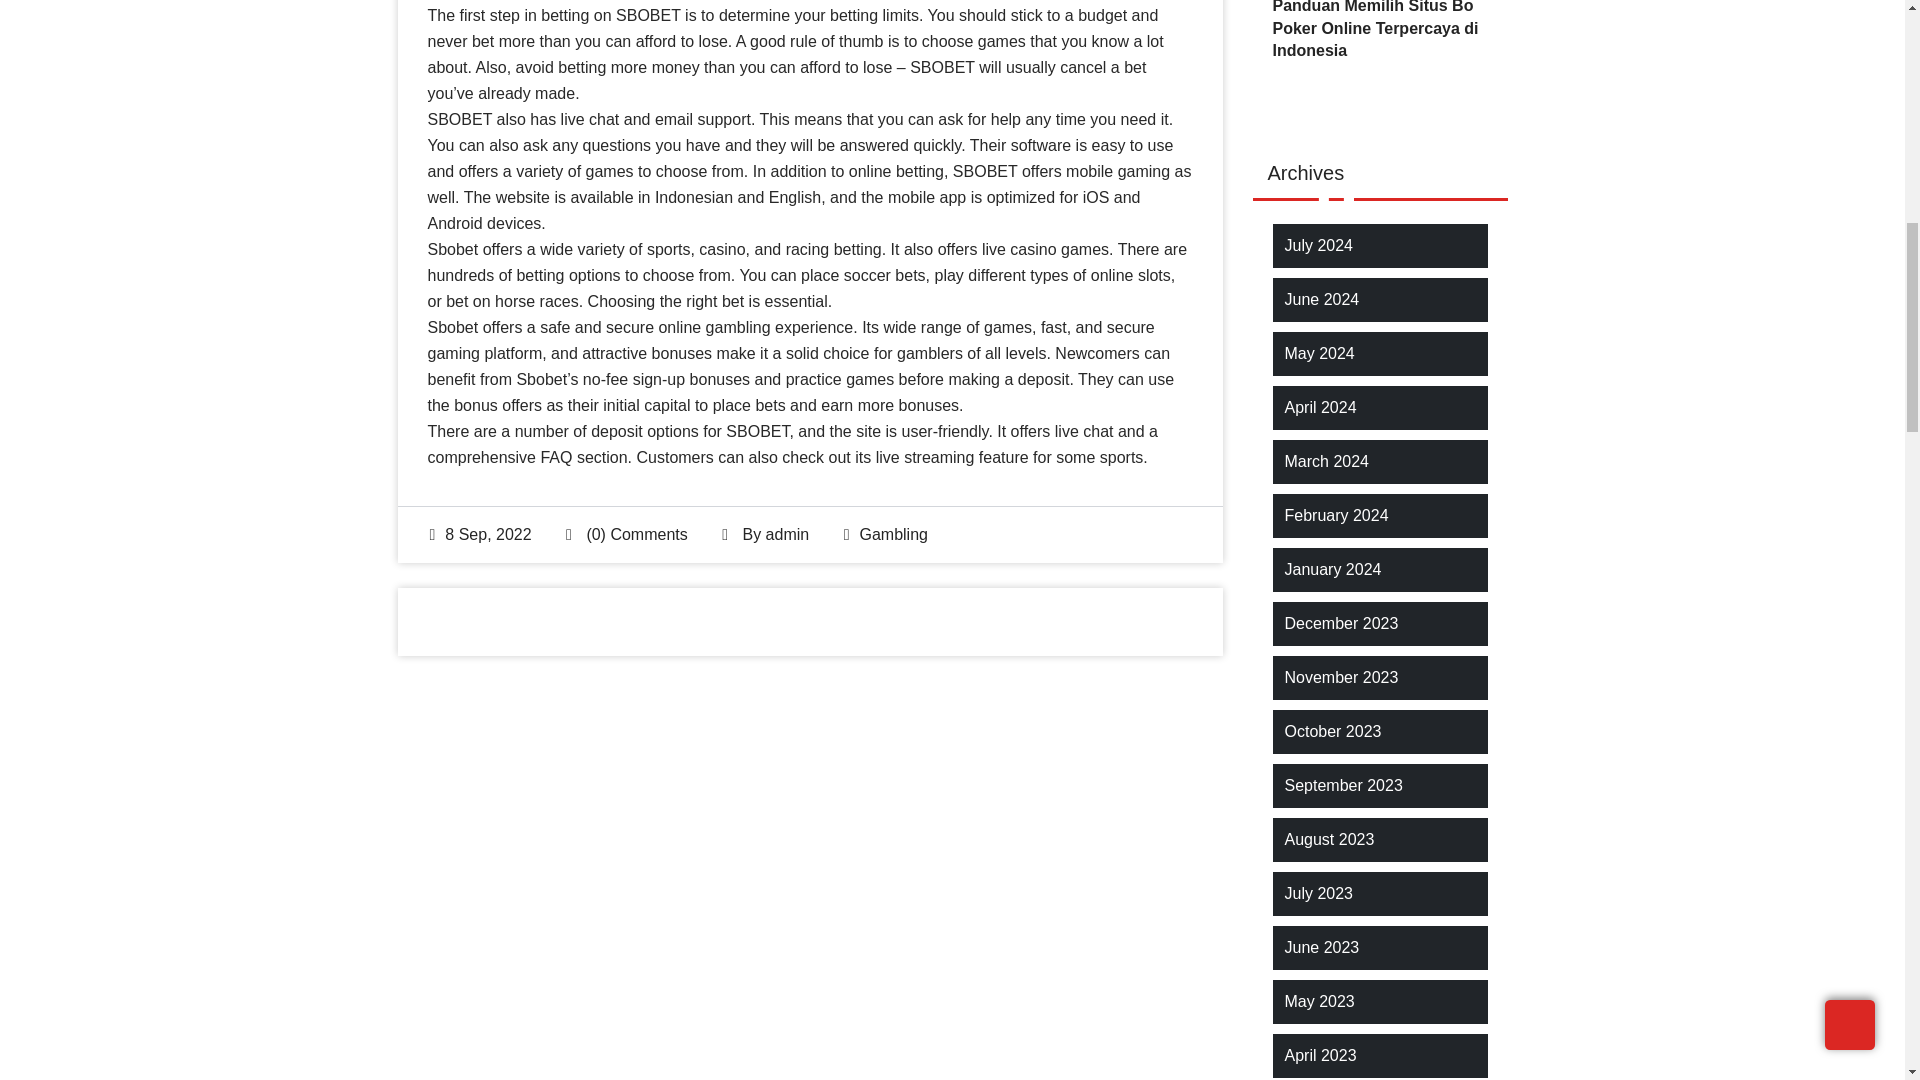 The image size is (1920, 1080). I want to click on August 2023, so click(1329, 840).